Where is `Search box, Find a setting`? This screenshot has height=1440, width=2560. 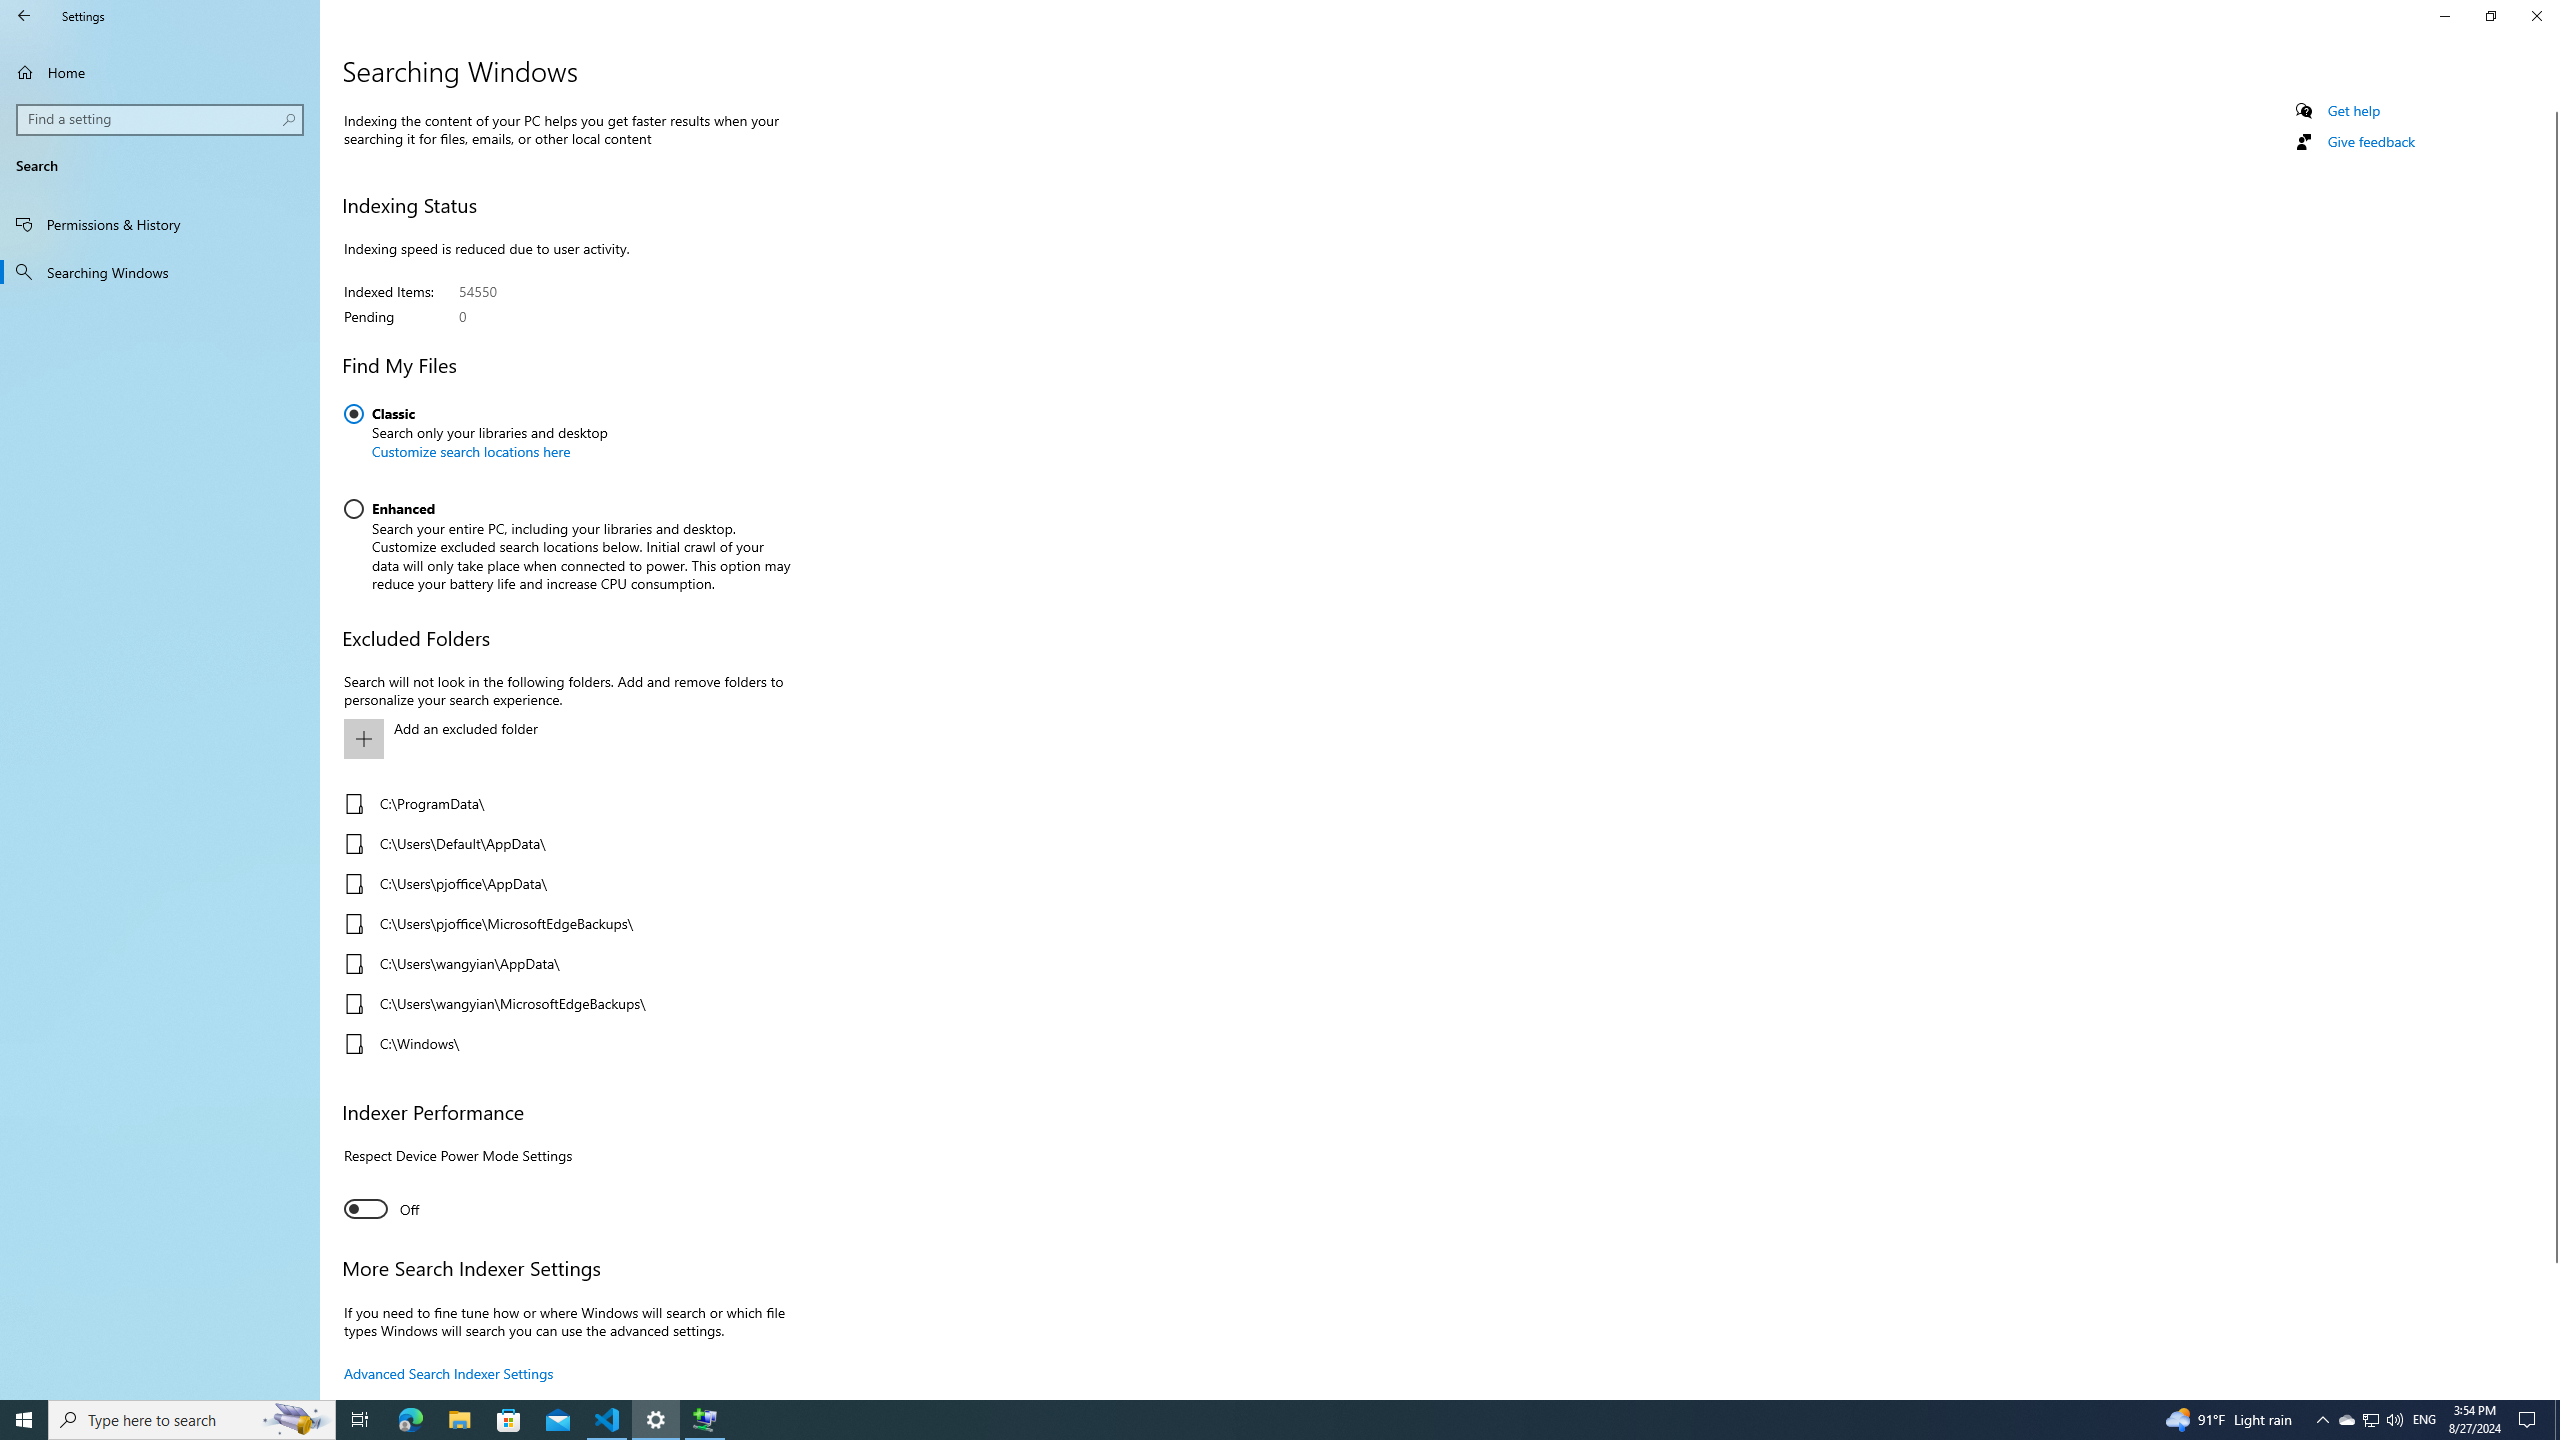
Search box, Find a setting is located at coordinates (161, 119).